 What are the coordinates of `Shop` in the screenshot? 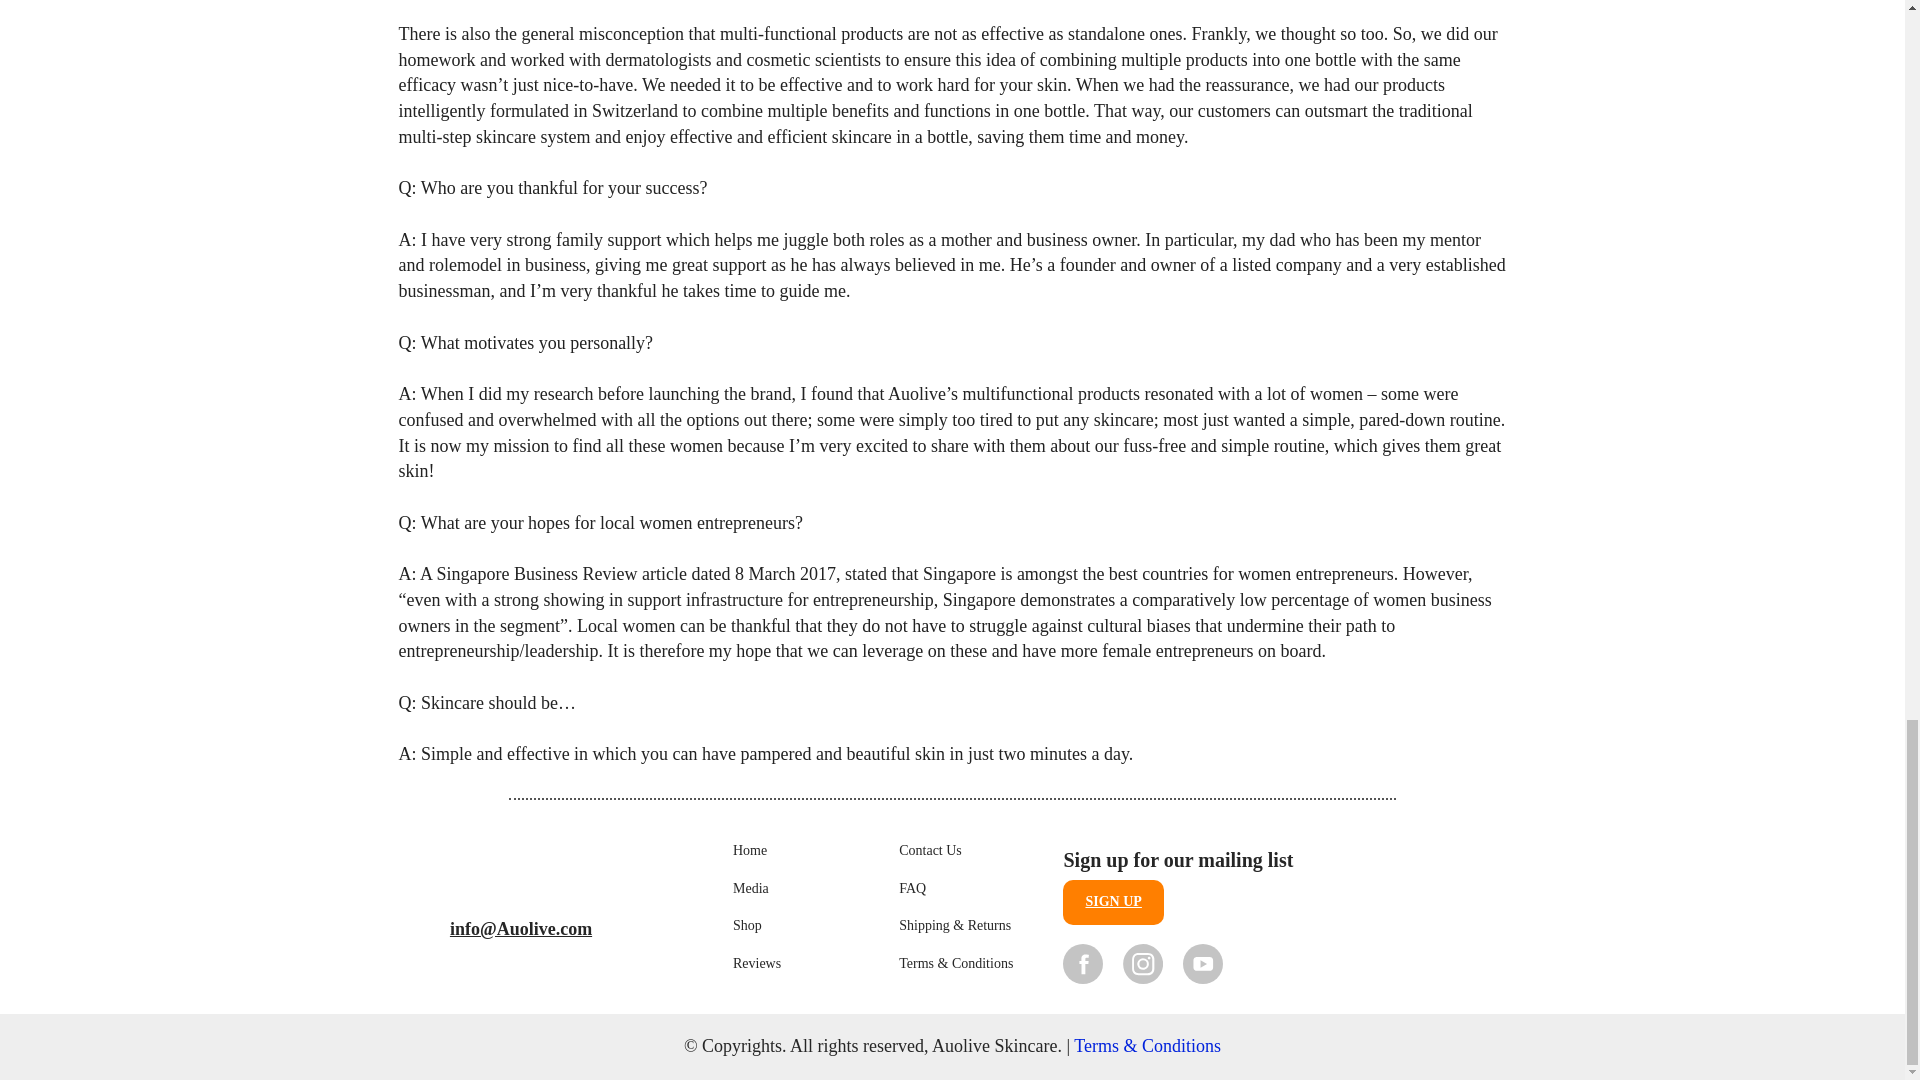 It's located at (748, 926).